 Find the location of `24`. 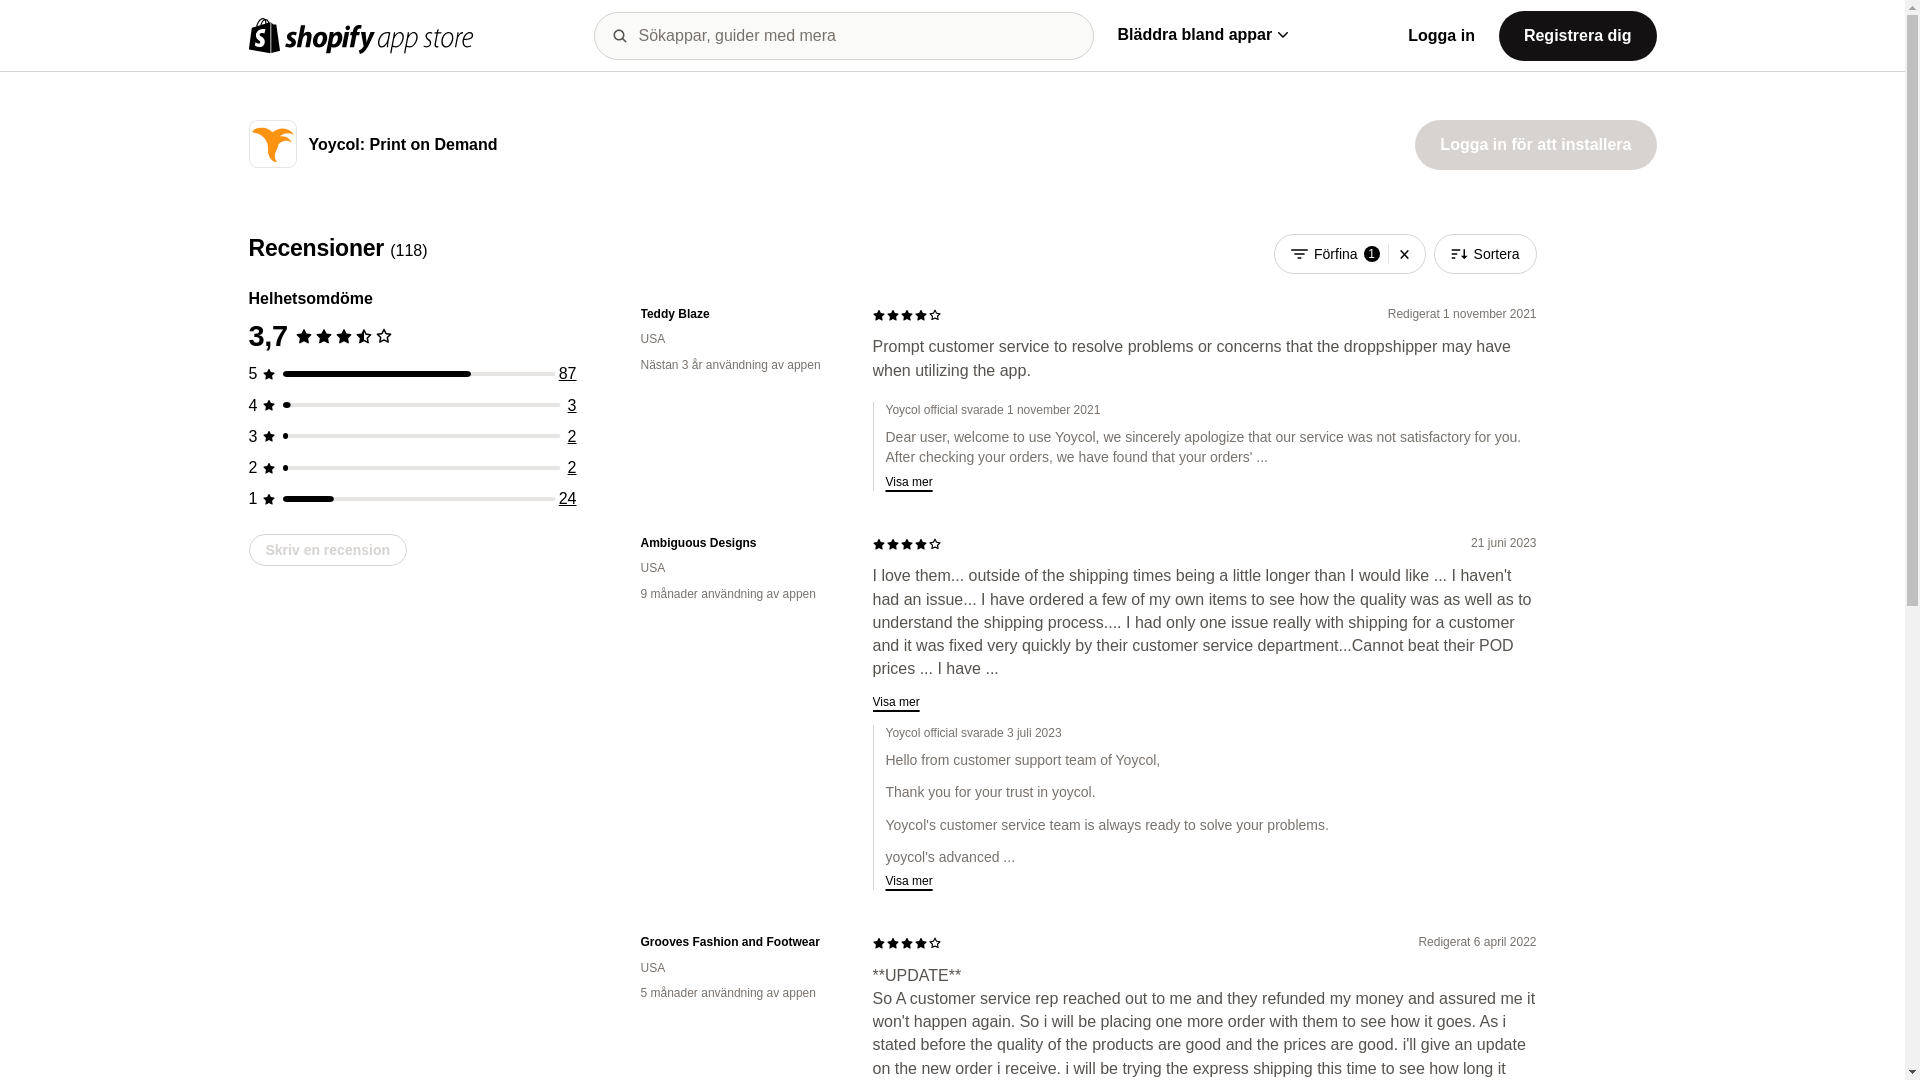

24 is located at coordinates (568, 498).